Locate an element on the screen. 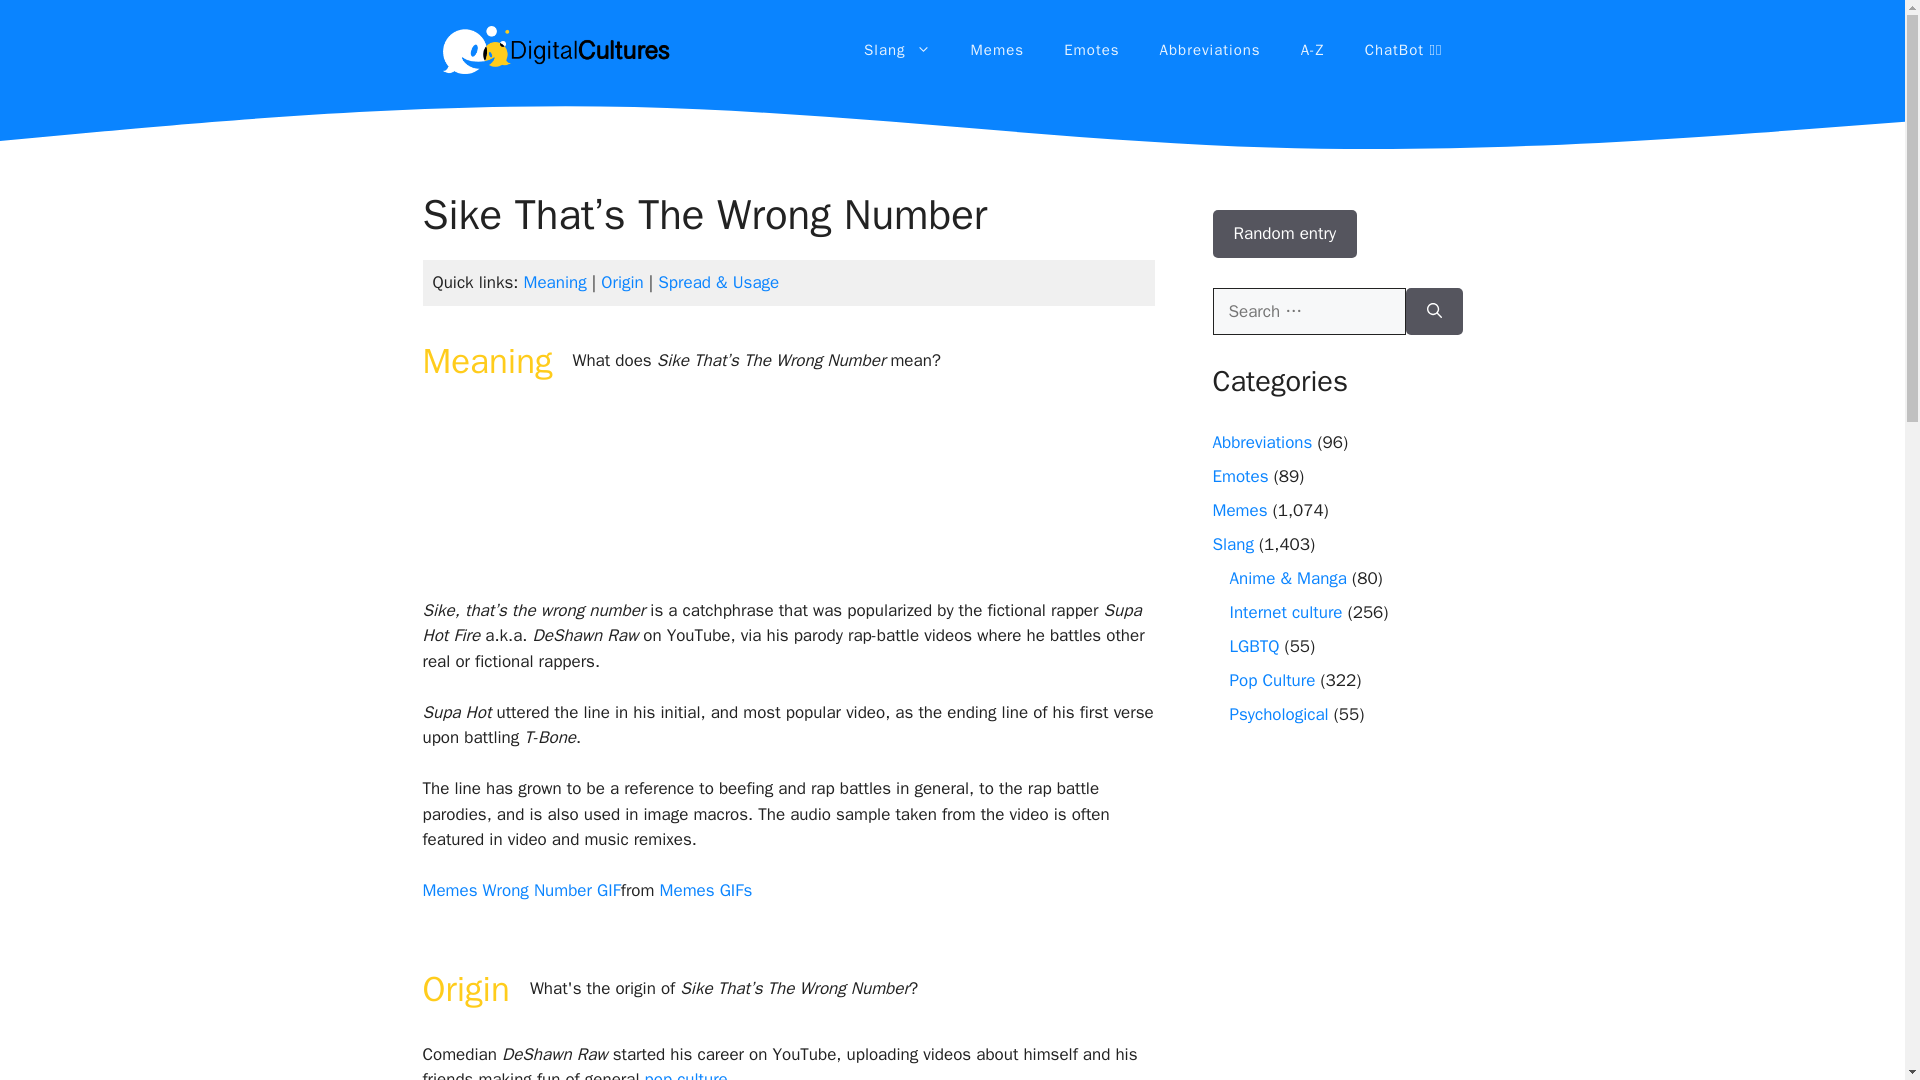  Random entry is located at coordinates (1284, 234).